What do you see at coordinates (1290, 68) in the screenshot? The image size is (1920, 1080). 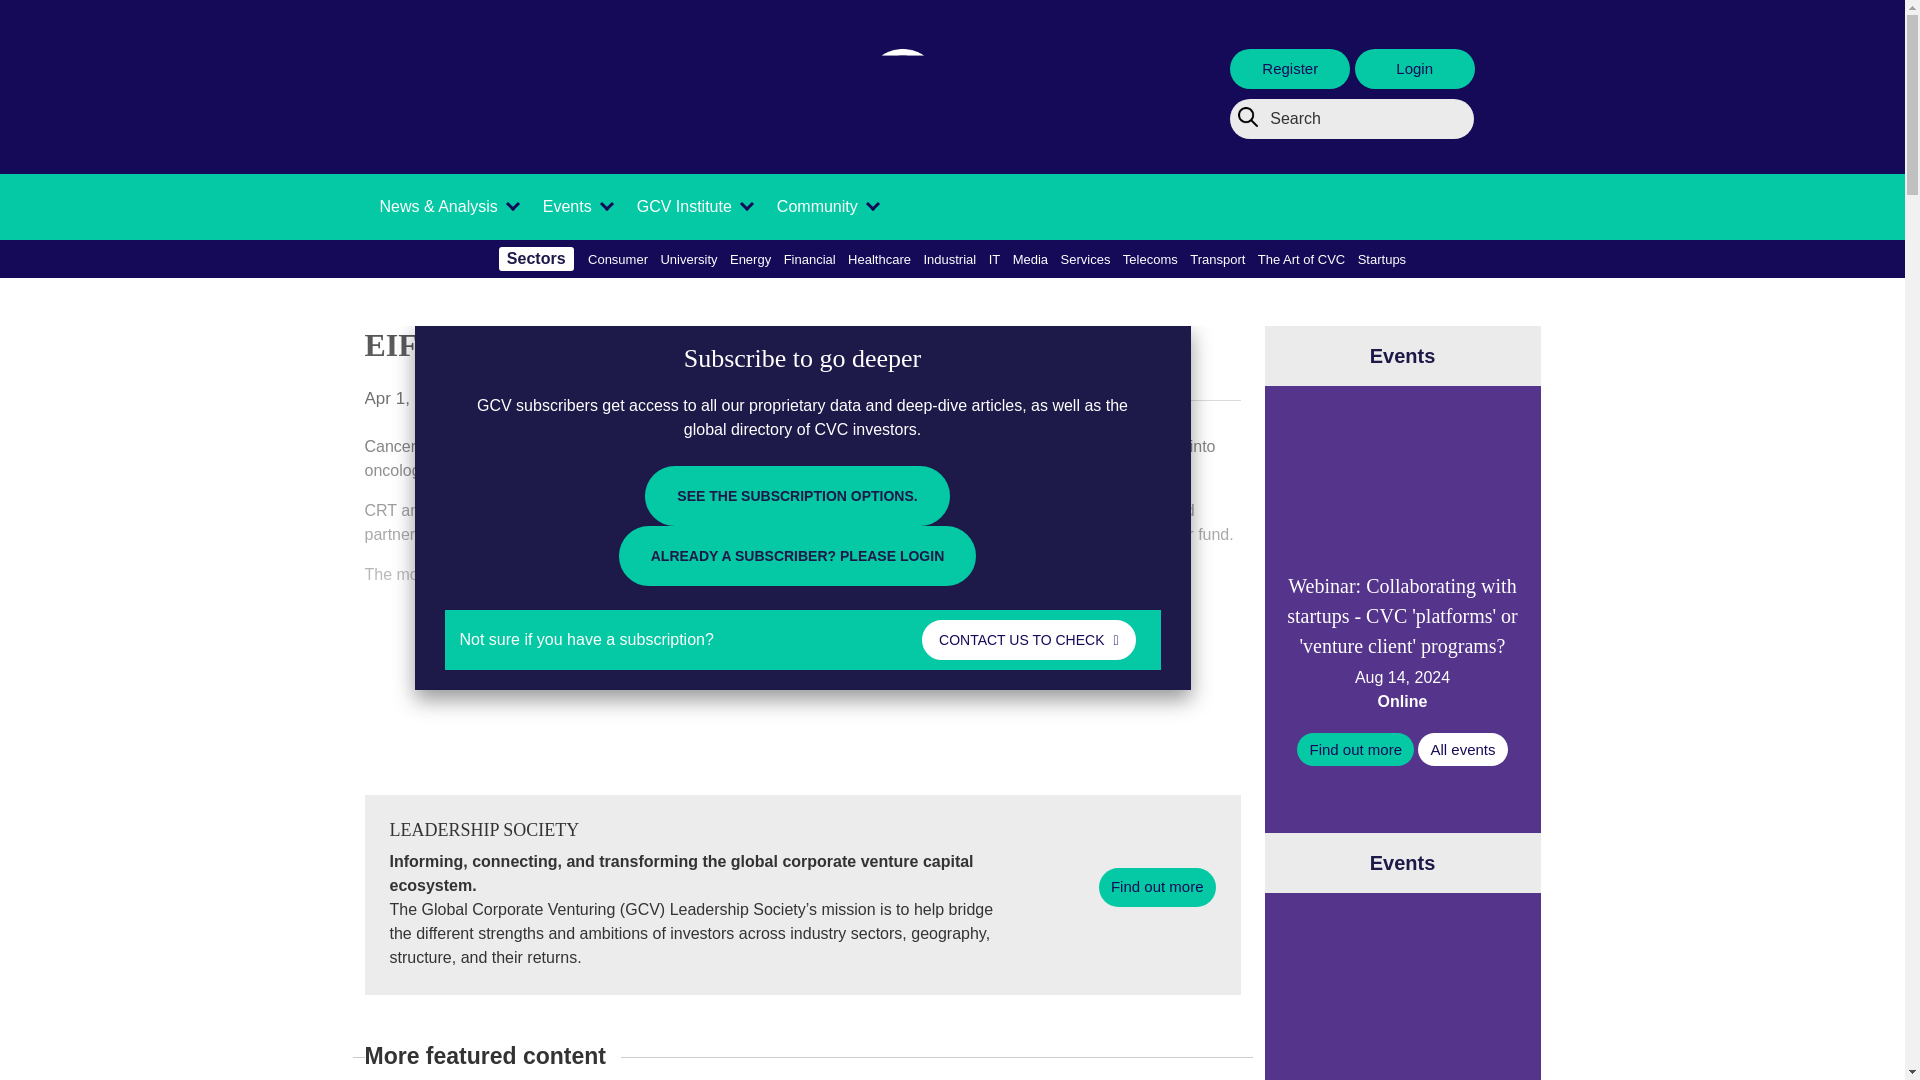 I see `Register` at bounding box center [1290, 68].